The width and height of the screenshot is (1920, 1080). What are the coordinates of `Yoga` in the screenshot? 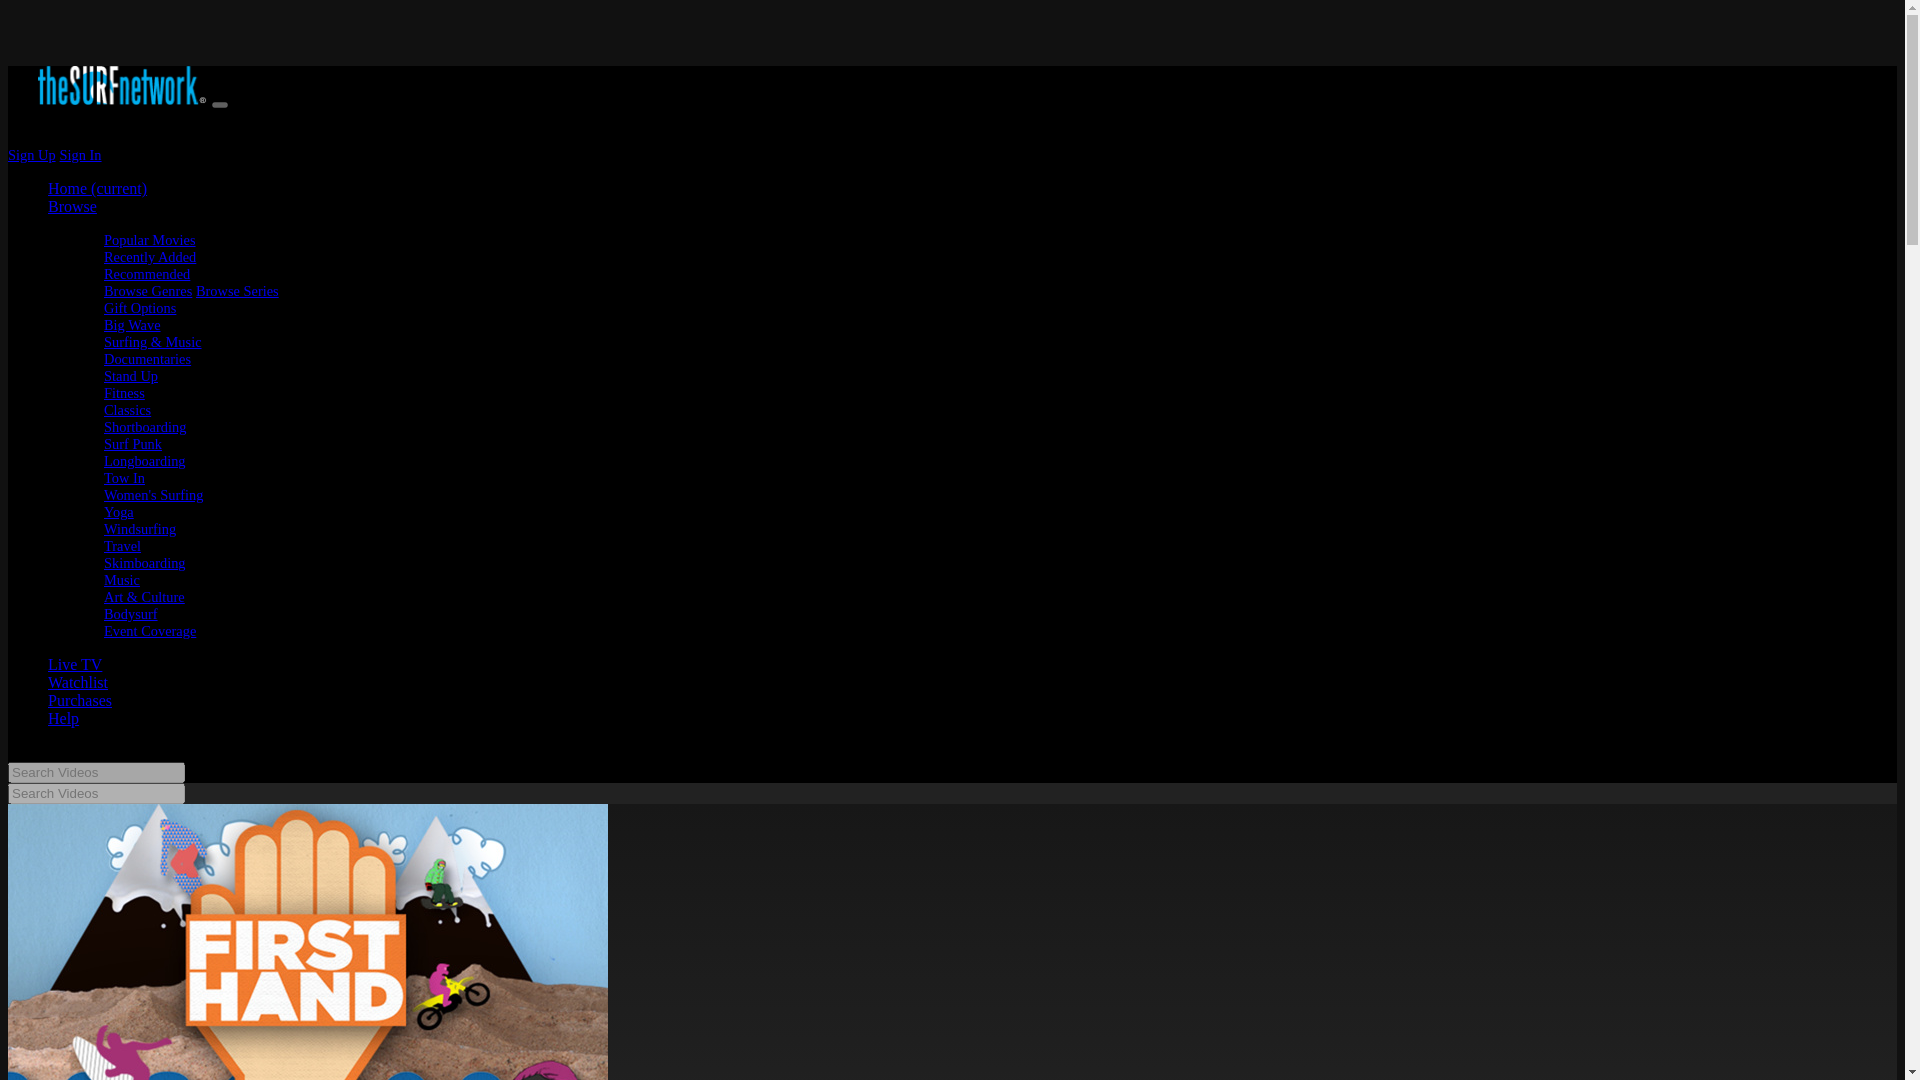 It's located at (118, 512).